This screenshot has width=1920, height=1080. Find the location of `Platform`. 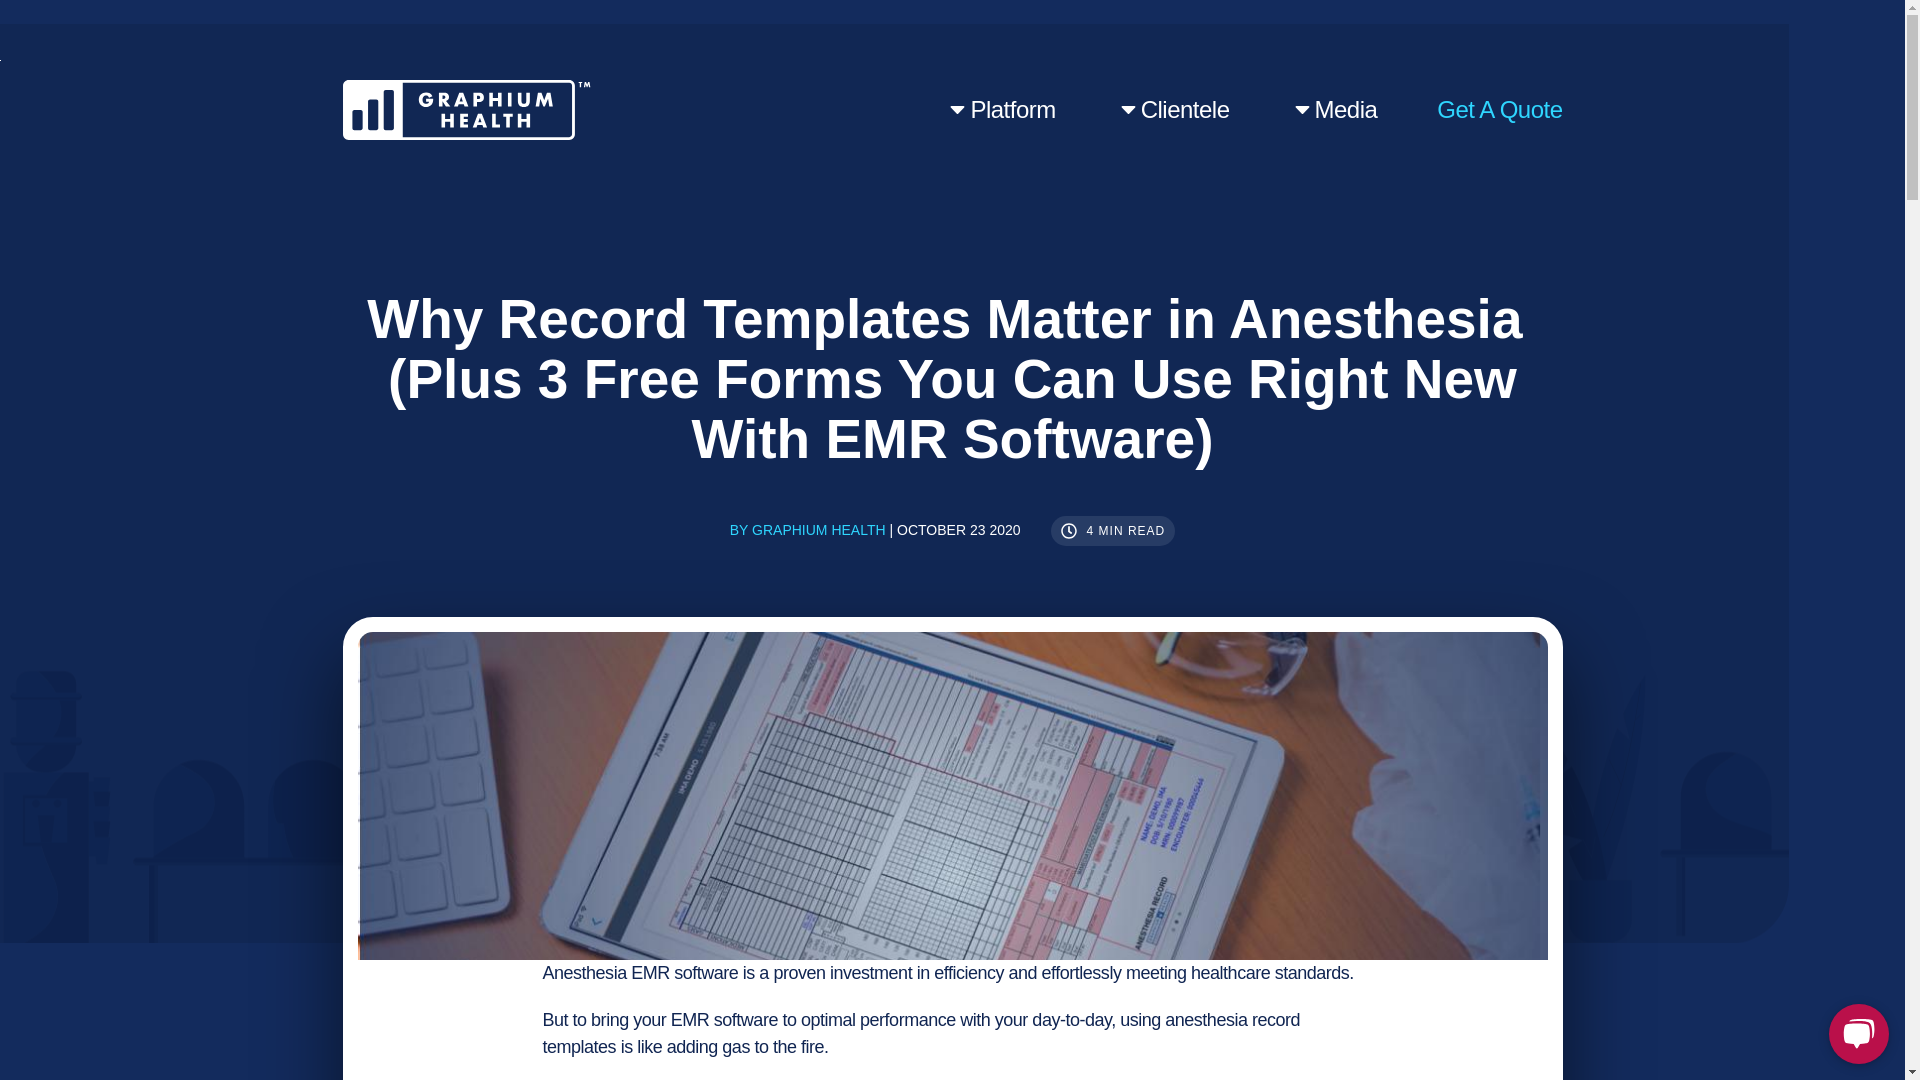

Platform is located at coordinates (999, 109).